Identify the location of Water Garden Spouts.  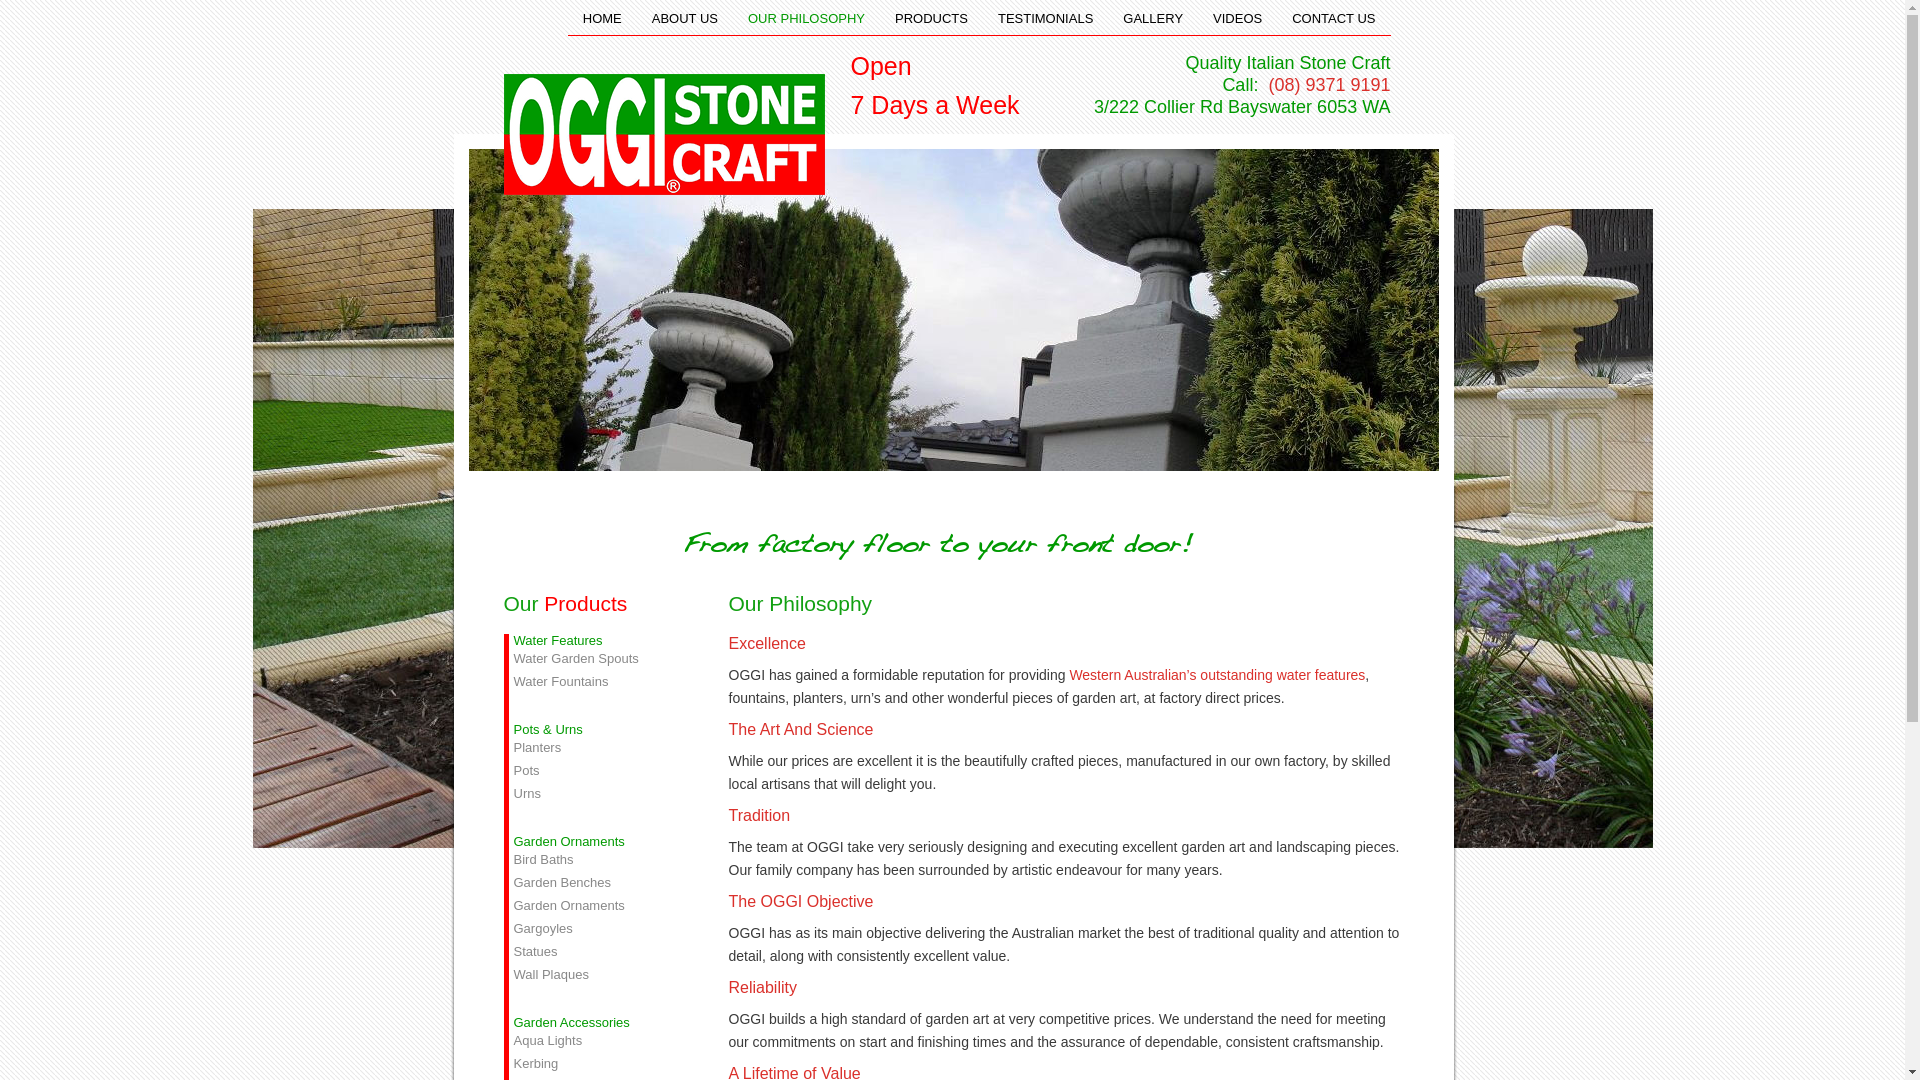
(597, 658).